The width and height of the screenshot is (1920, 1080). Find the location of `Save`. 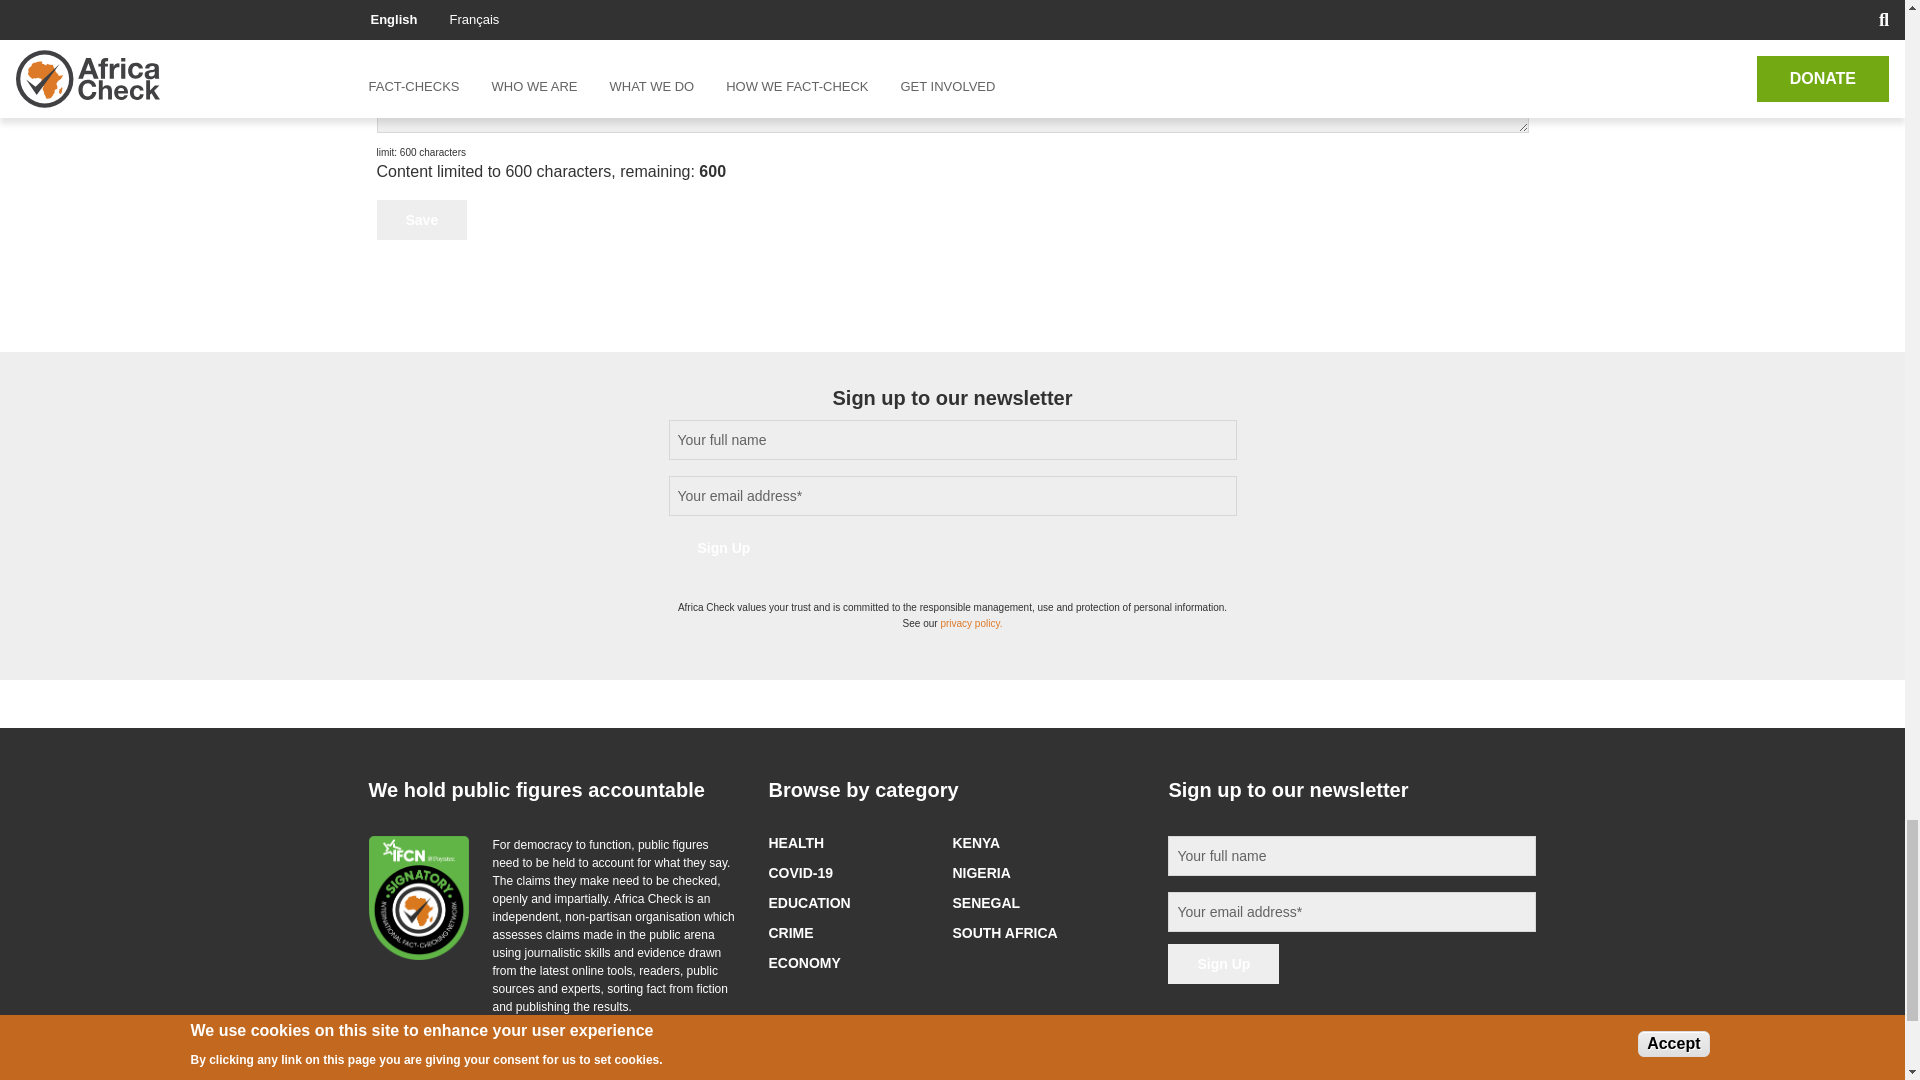

Save is located at coordinates (421, 219).